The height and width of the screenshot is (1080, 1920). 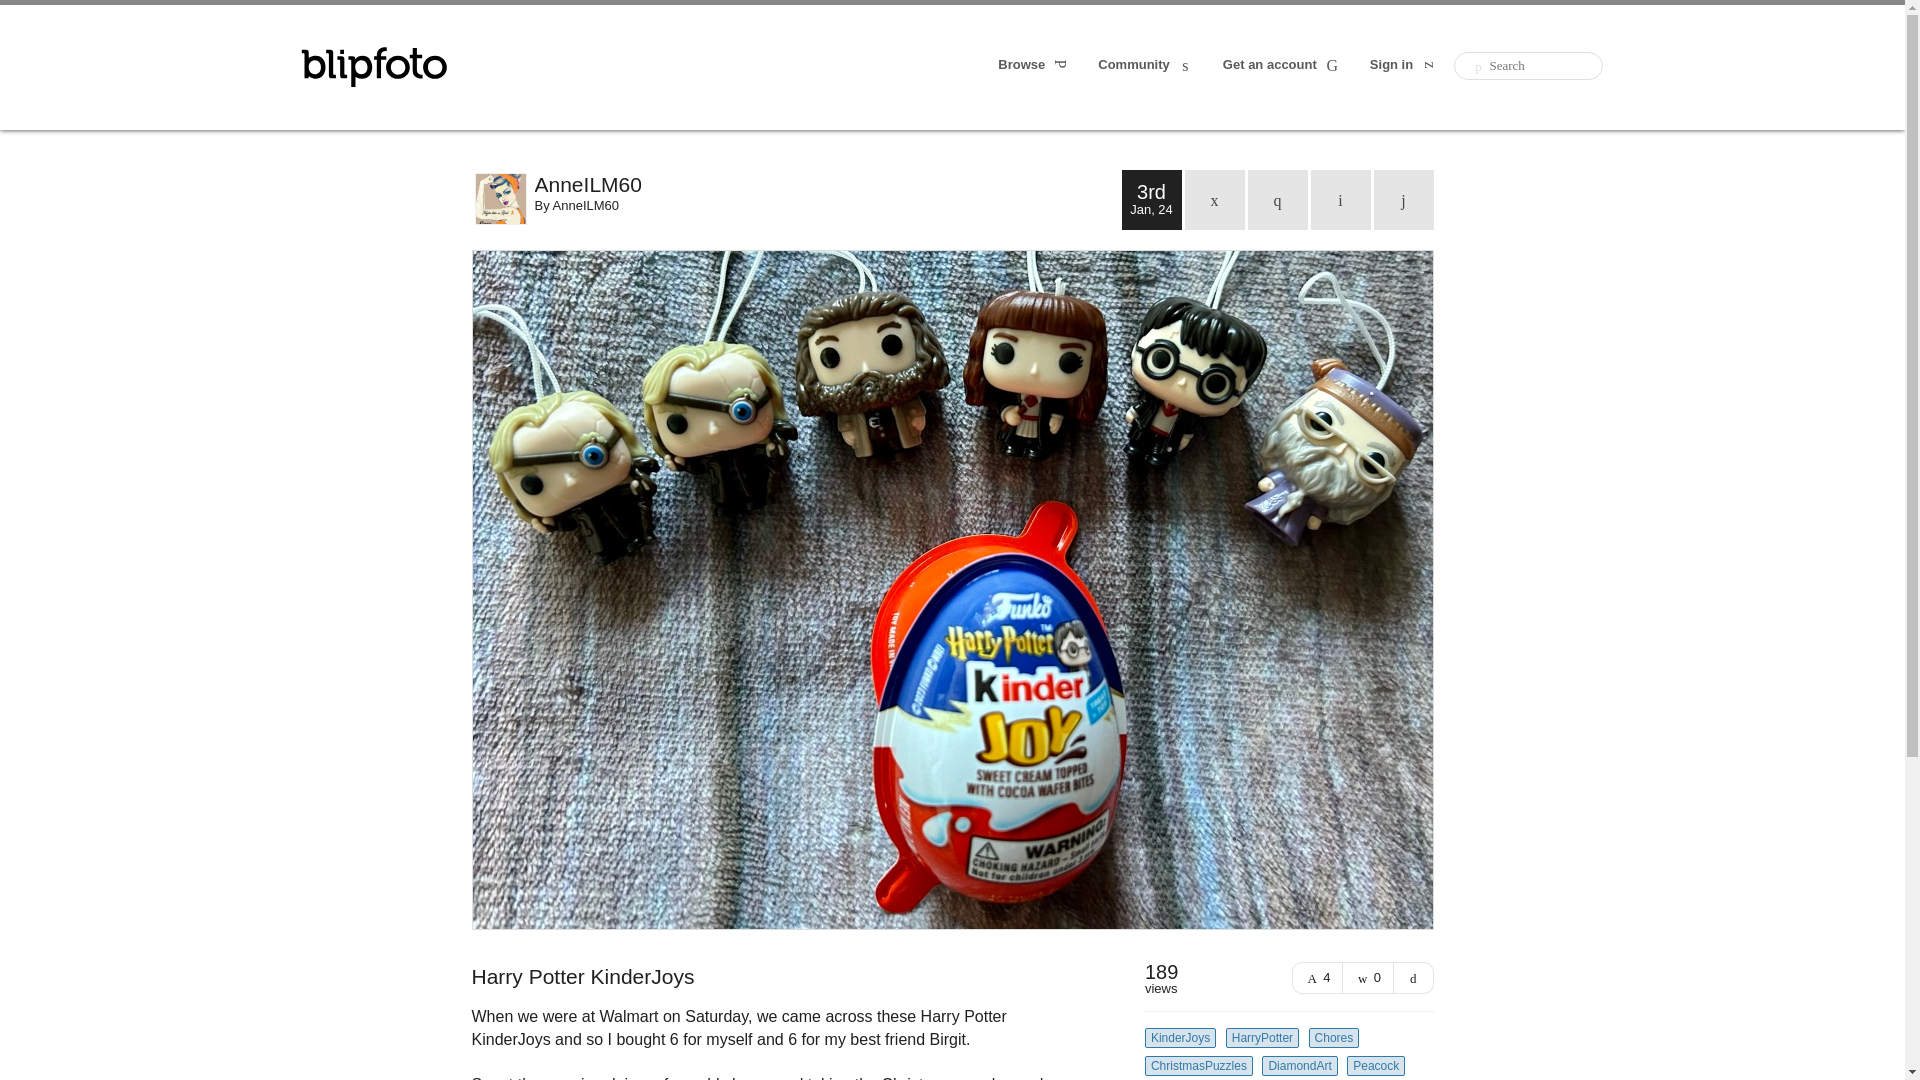 What do you see at coordinates (1214, 200) in the screenshot?
I see `calendar` at bounding box center [1214, 200].